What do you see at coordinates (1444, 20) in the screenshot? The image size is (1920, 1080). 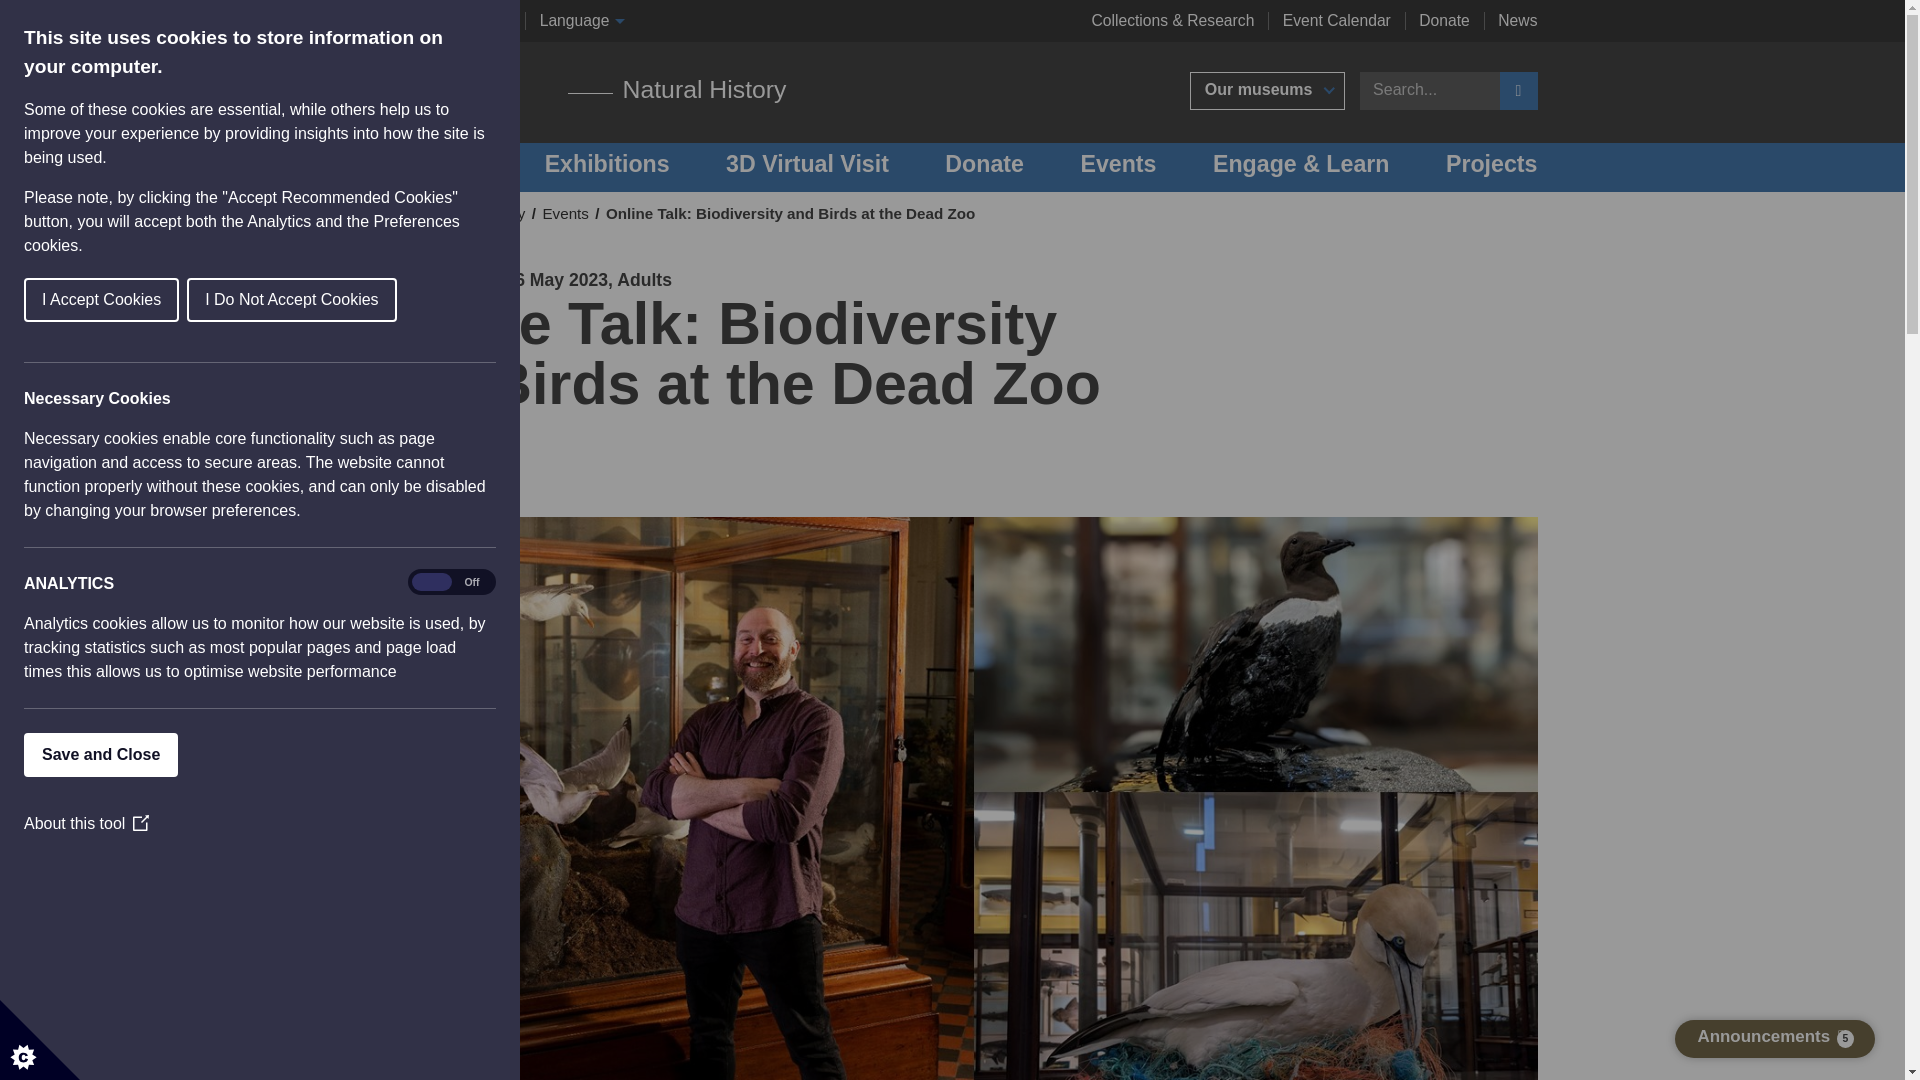 I see `Donate` at bounding box center [1444, 20].